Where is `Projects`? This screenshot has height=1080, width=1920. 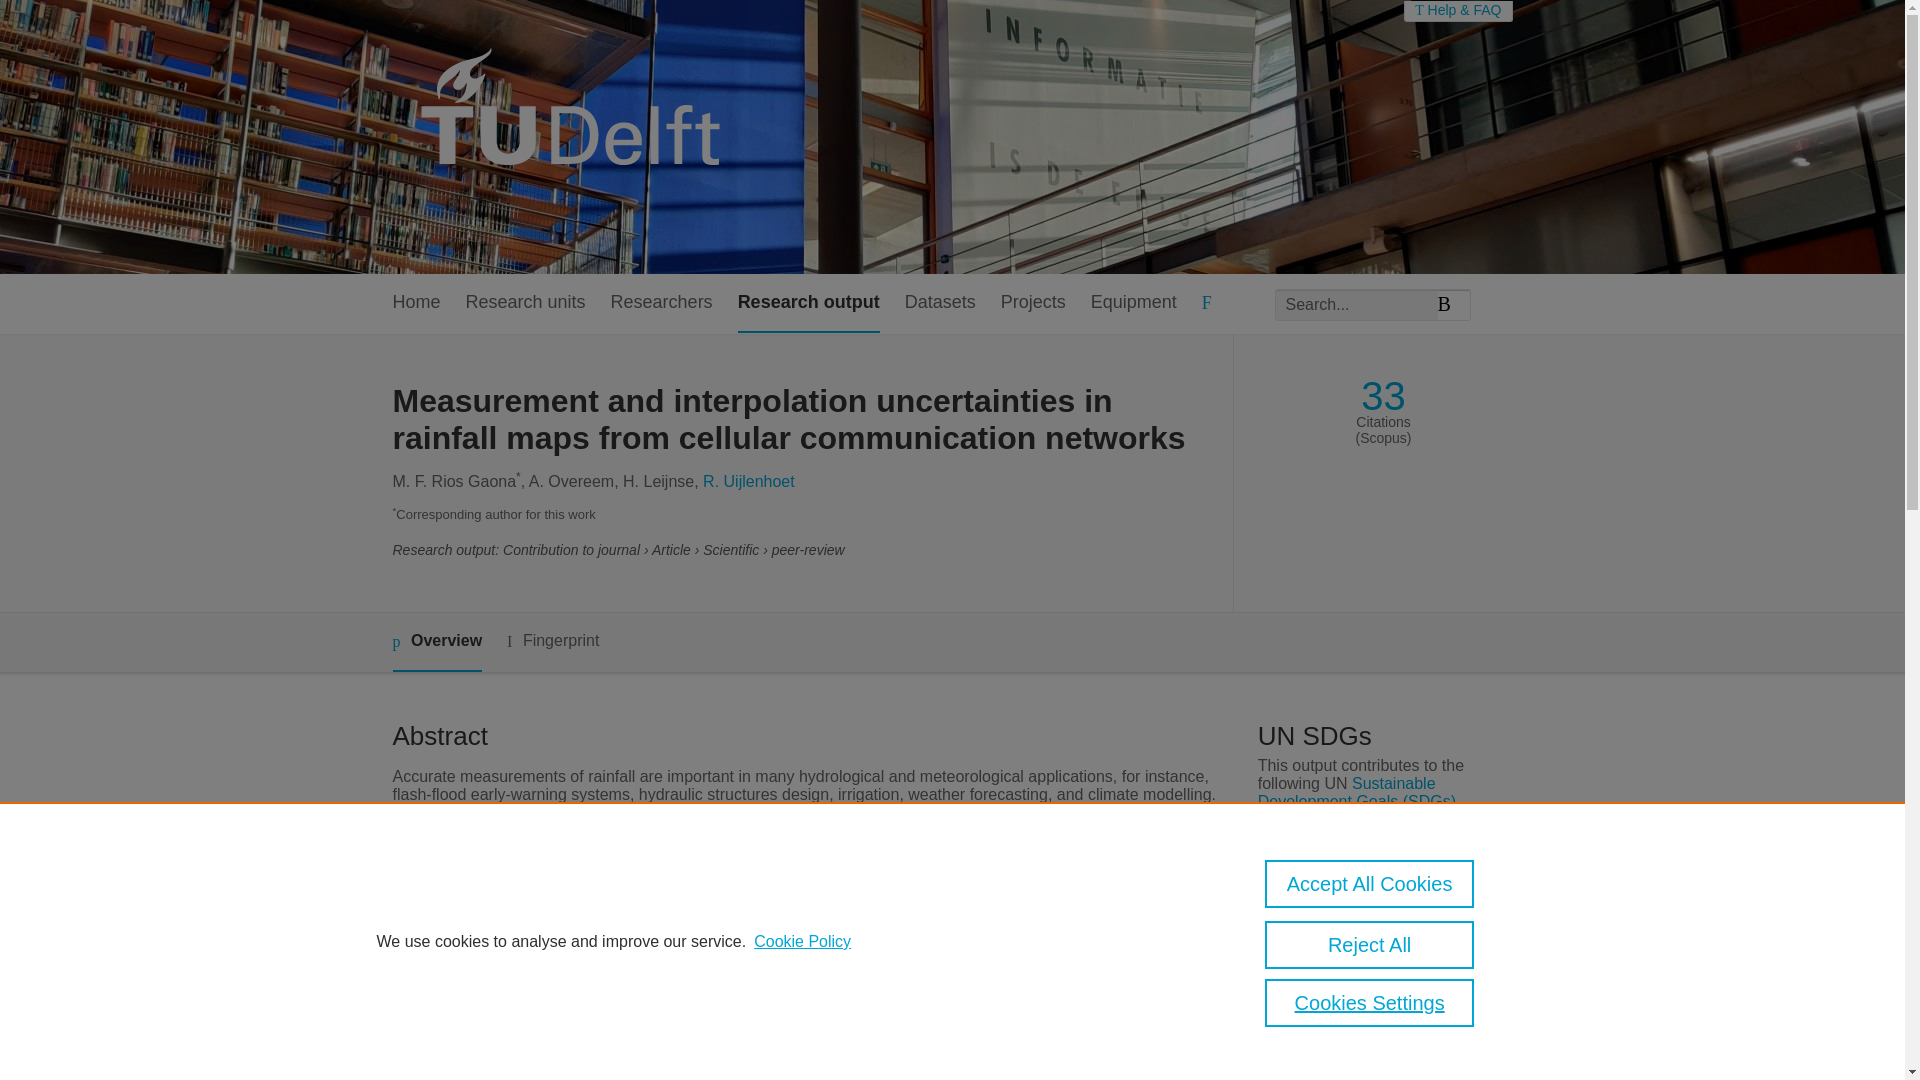 Projects is located at coordinates (1032, 303).